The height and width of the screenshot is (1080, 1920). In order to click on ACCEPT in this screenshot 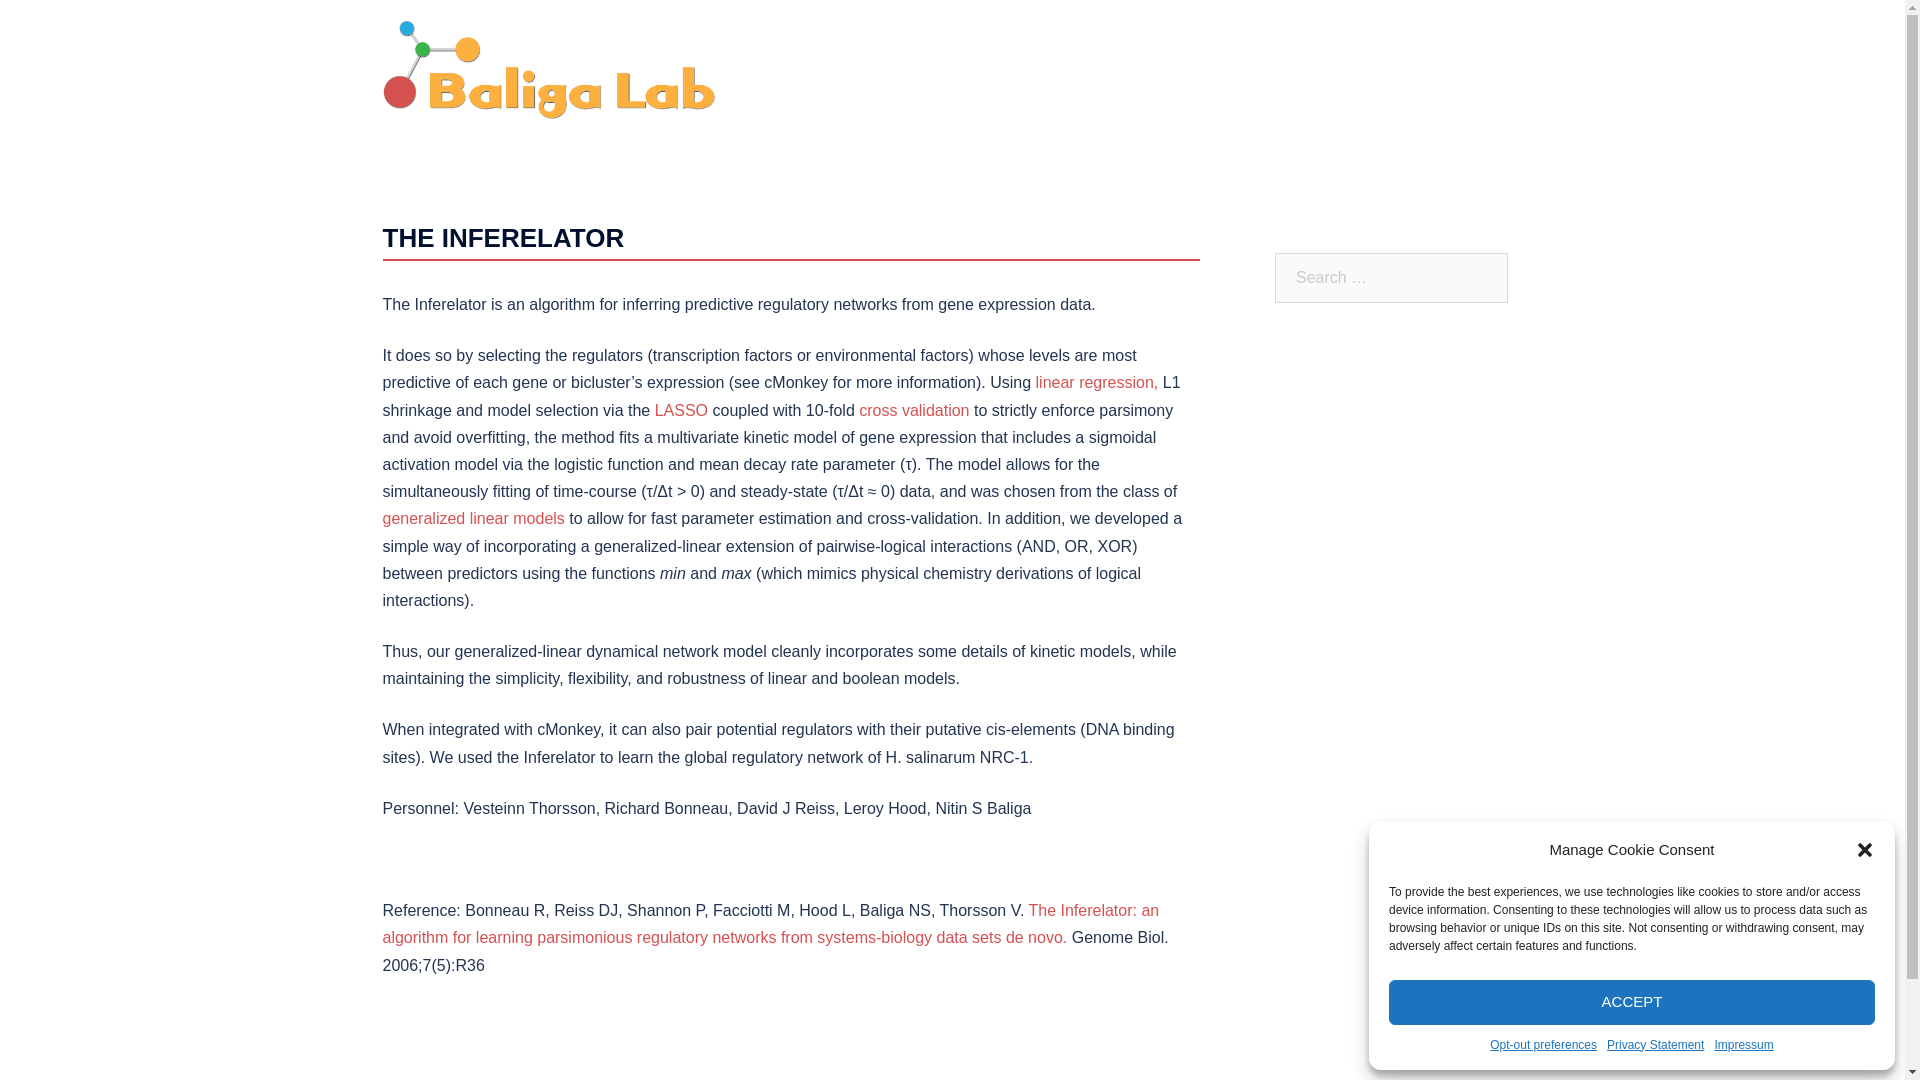, I will do `click(1632, 1002)`.